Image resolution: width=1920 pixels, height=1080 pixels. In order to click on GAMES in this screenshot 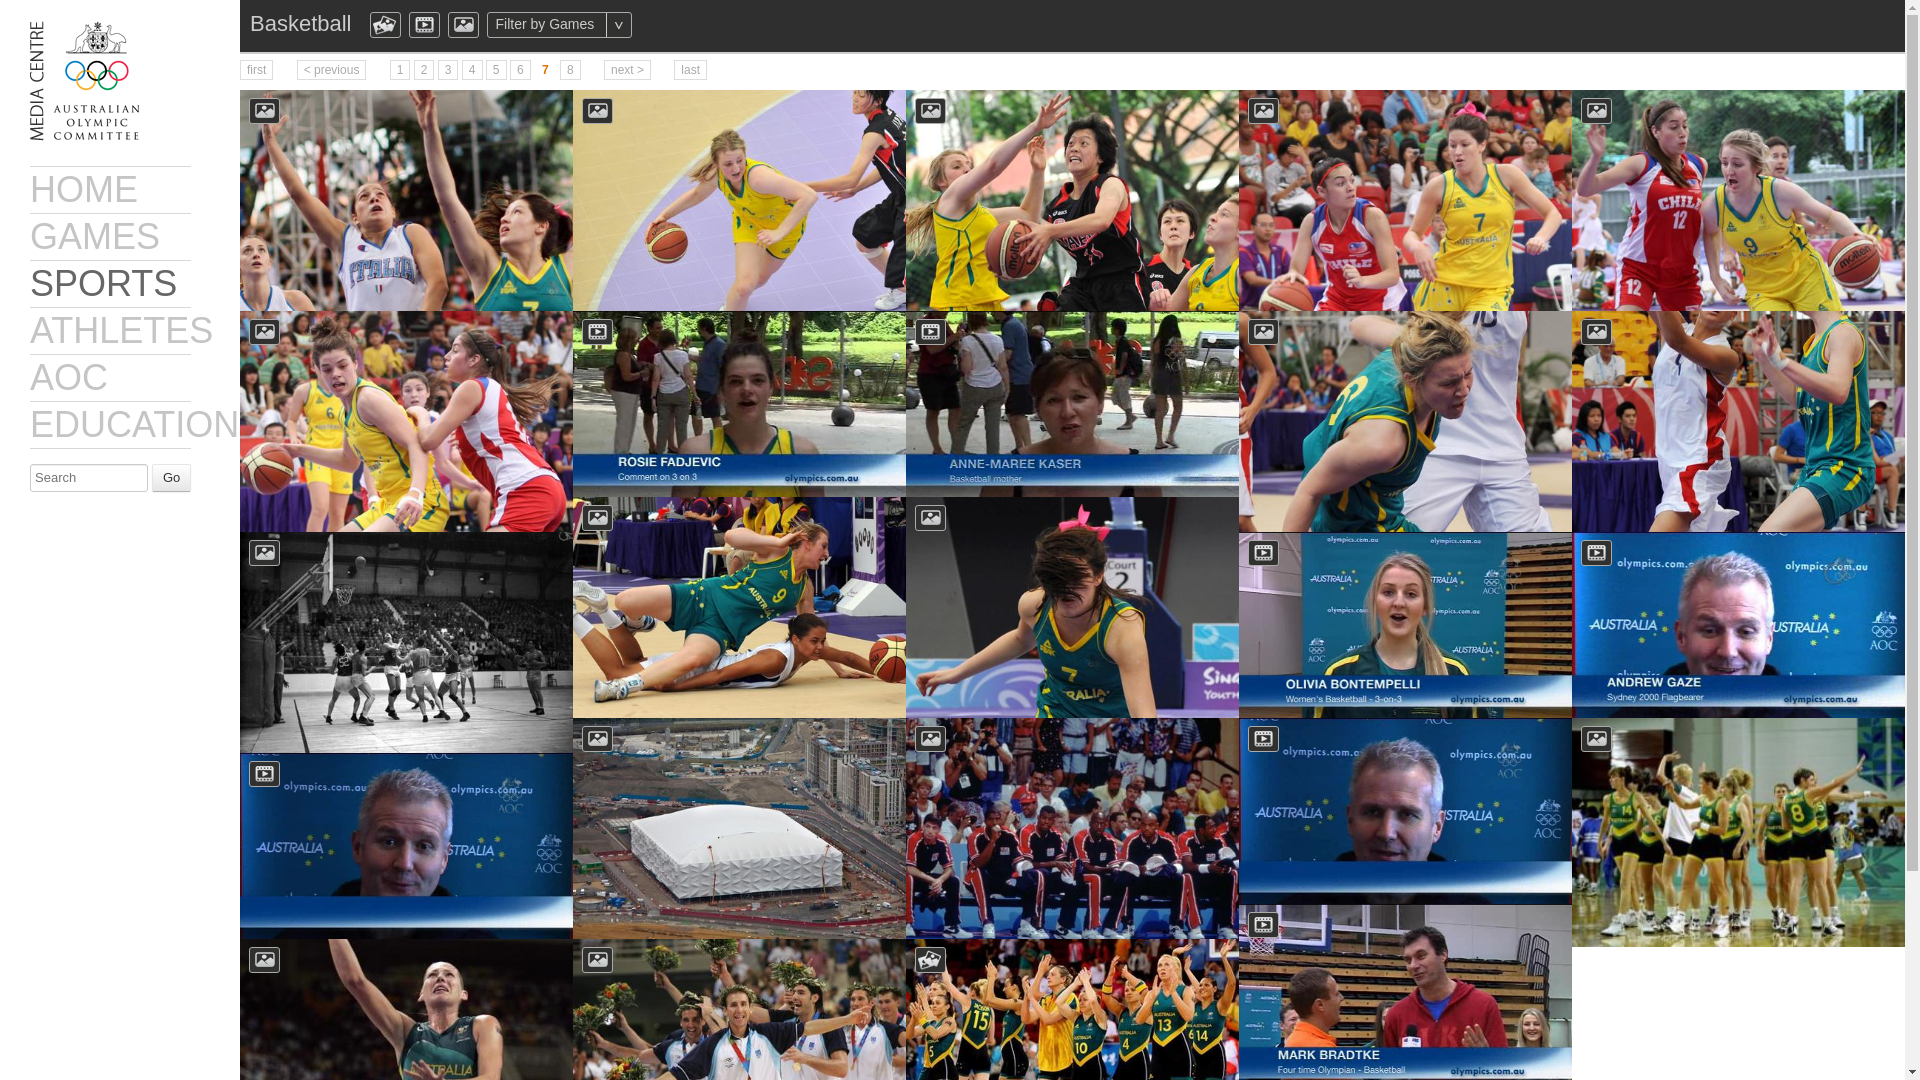, I will do `click(94, 236)`.